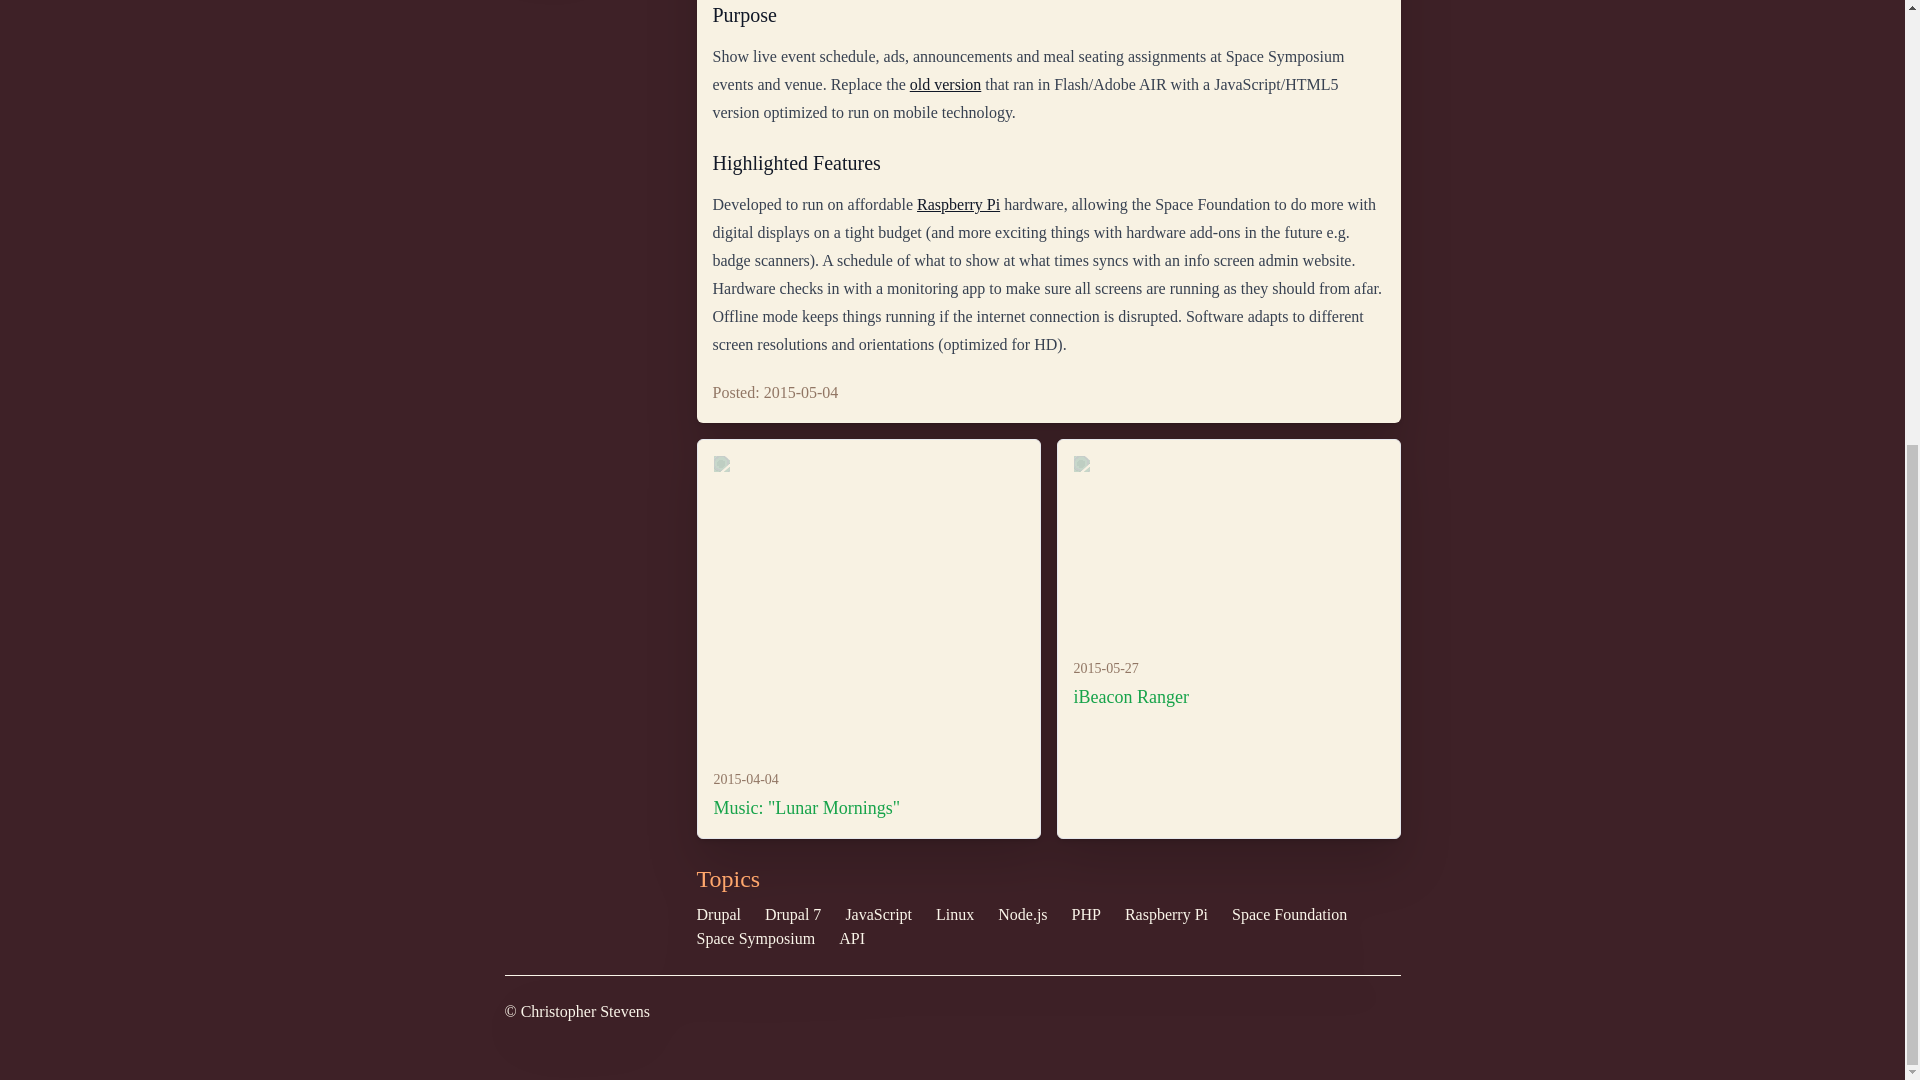 This screenshot has width=1920, height=1080. What do you see at coordinates (792, 914) in the screenshot?
I see `Drupal 7` at bounding box center [792, 914].